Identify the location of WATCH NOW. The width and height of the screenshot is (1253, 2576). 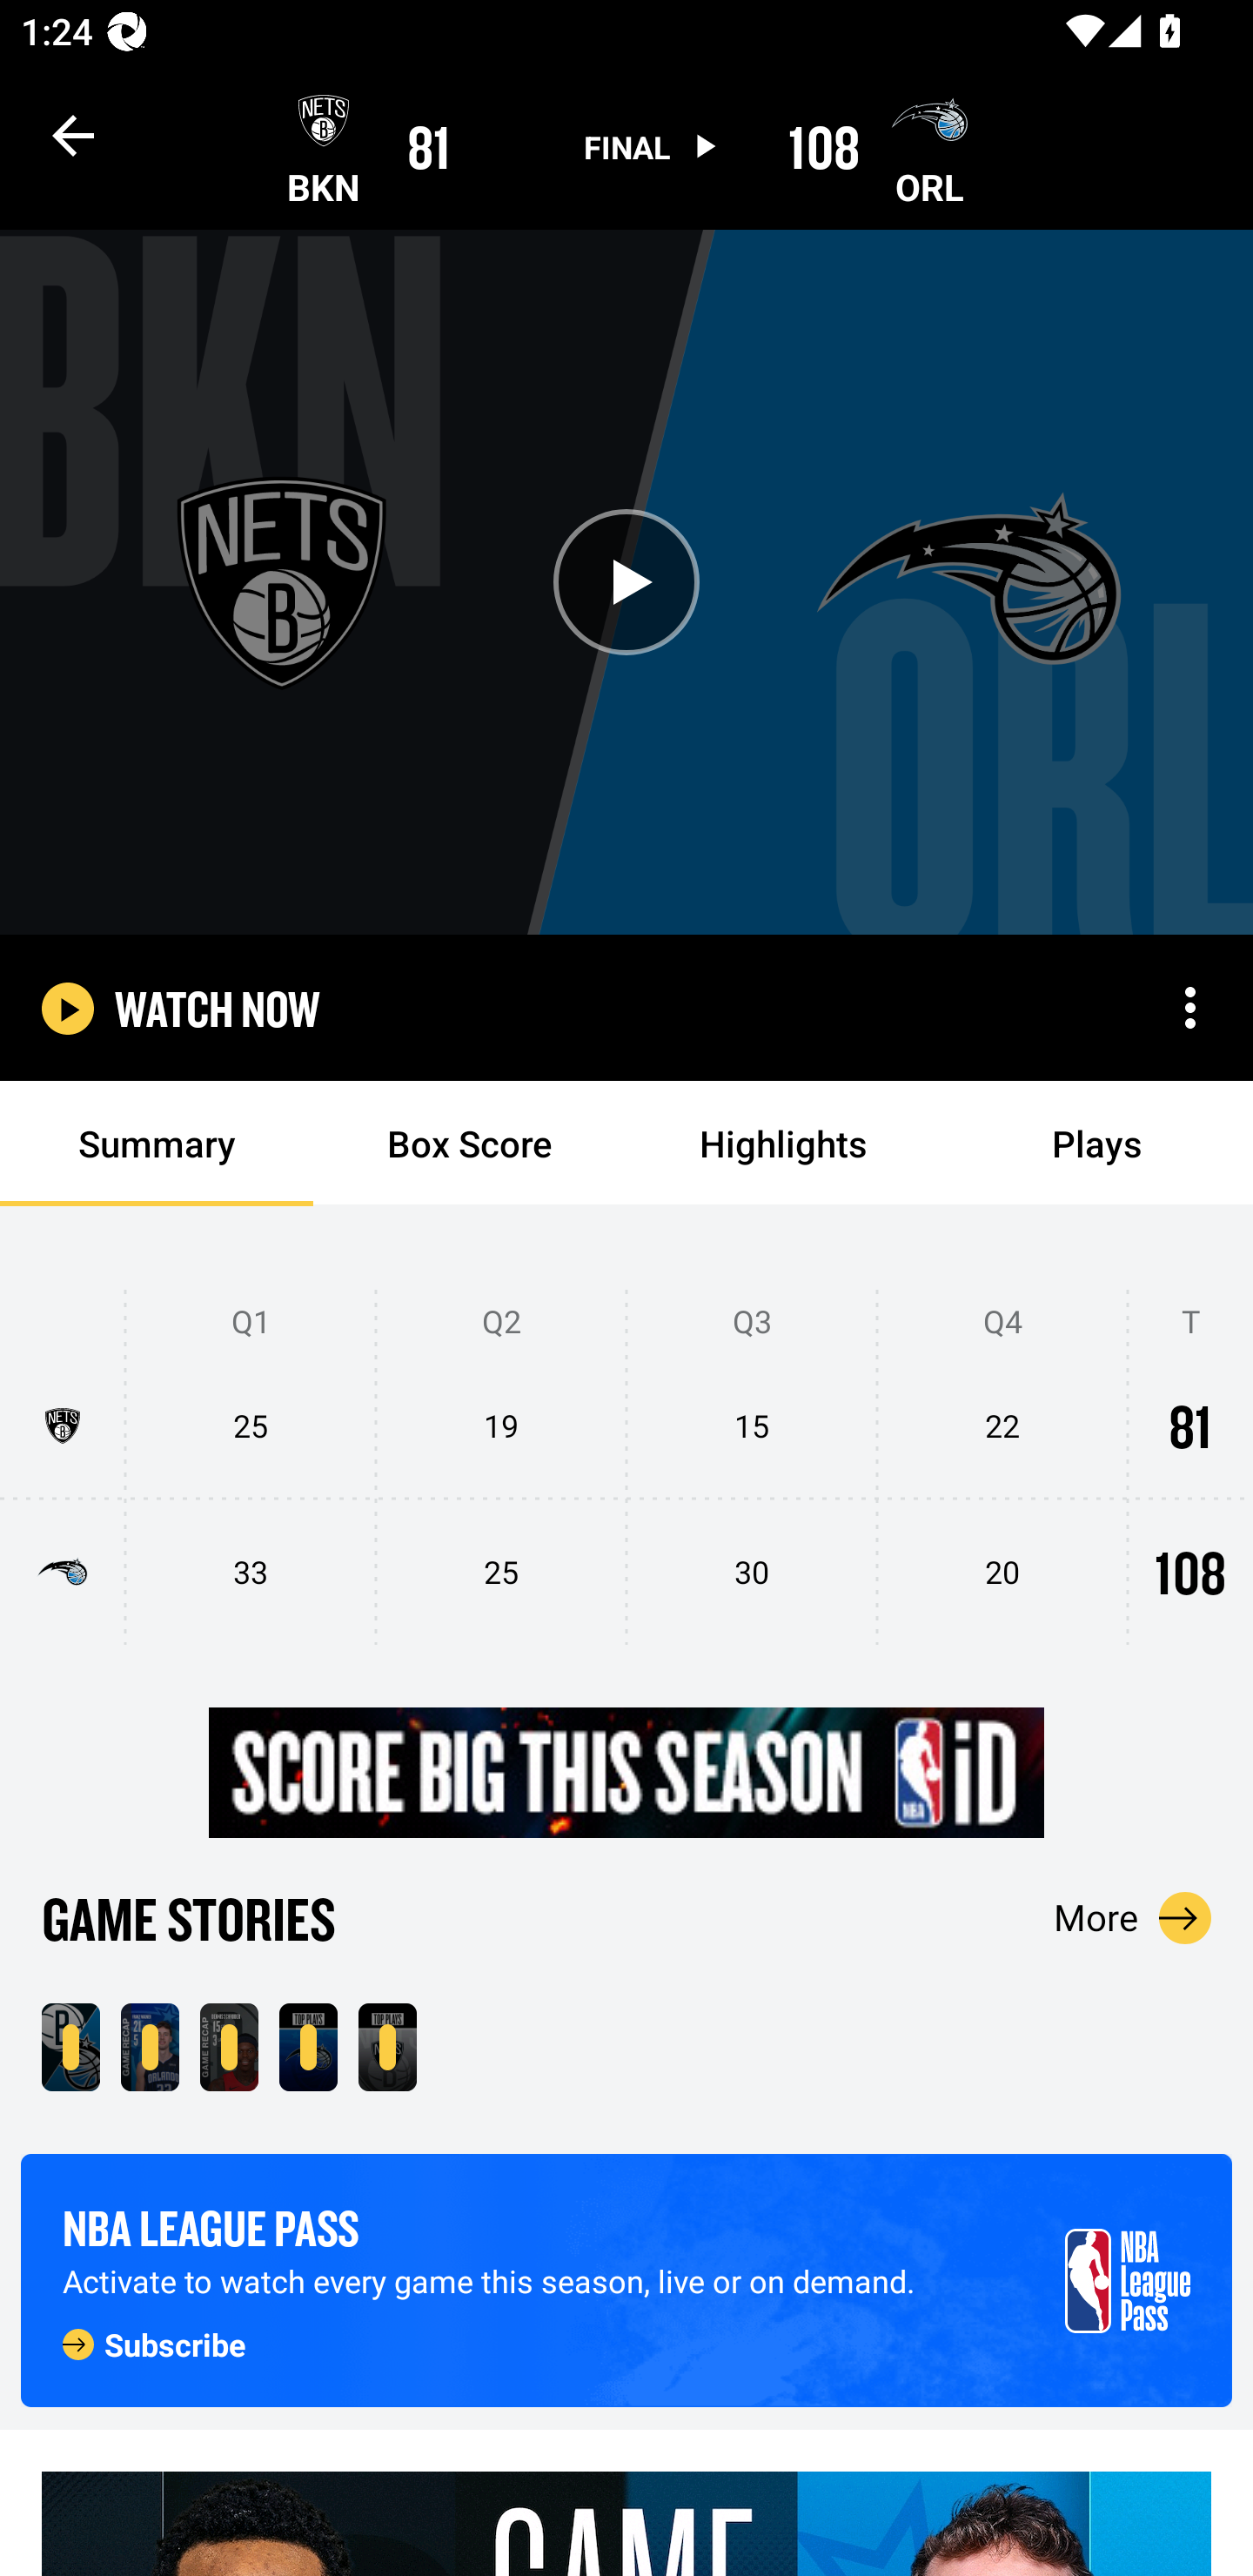
(218, 1008).